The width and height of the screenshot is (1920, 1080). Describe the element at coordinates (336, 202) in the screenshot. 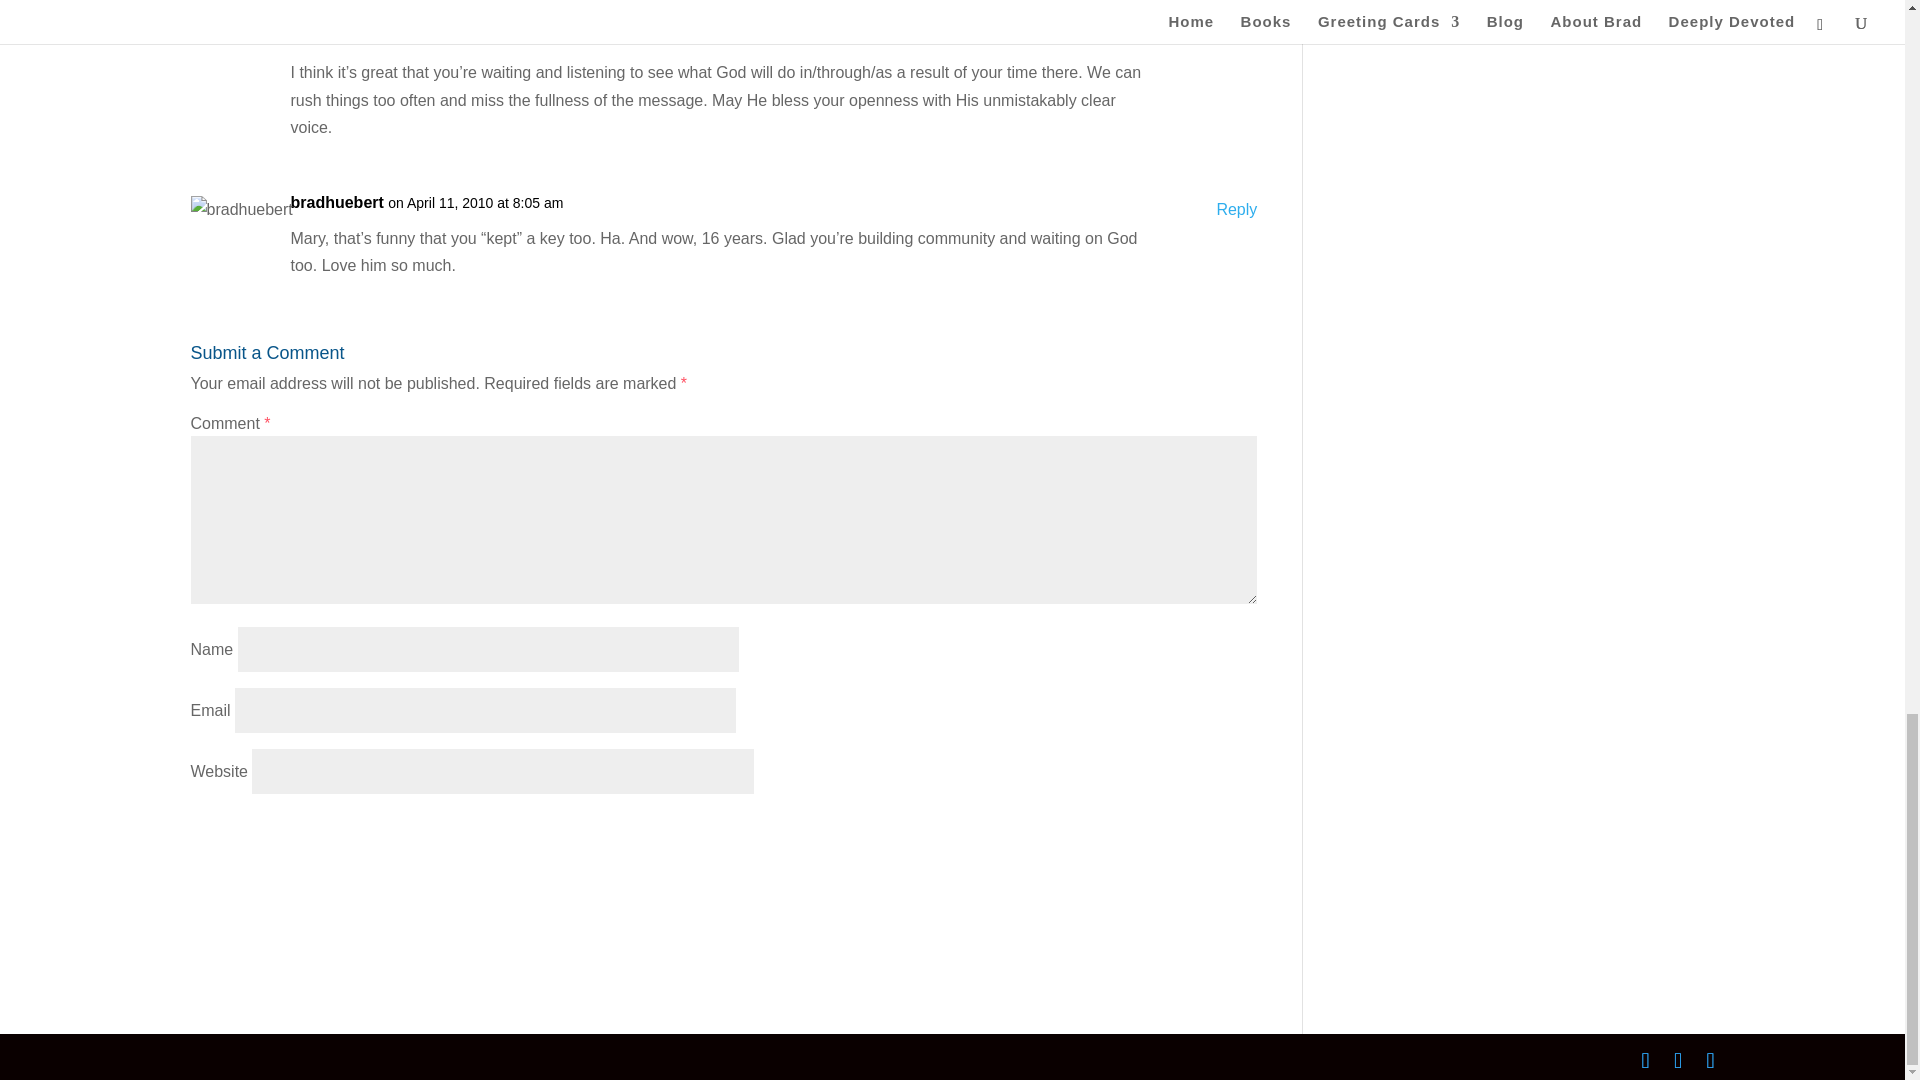

I see `bradhuebert` at that location.